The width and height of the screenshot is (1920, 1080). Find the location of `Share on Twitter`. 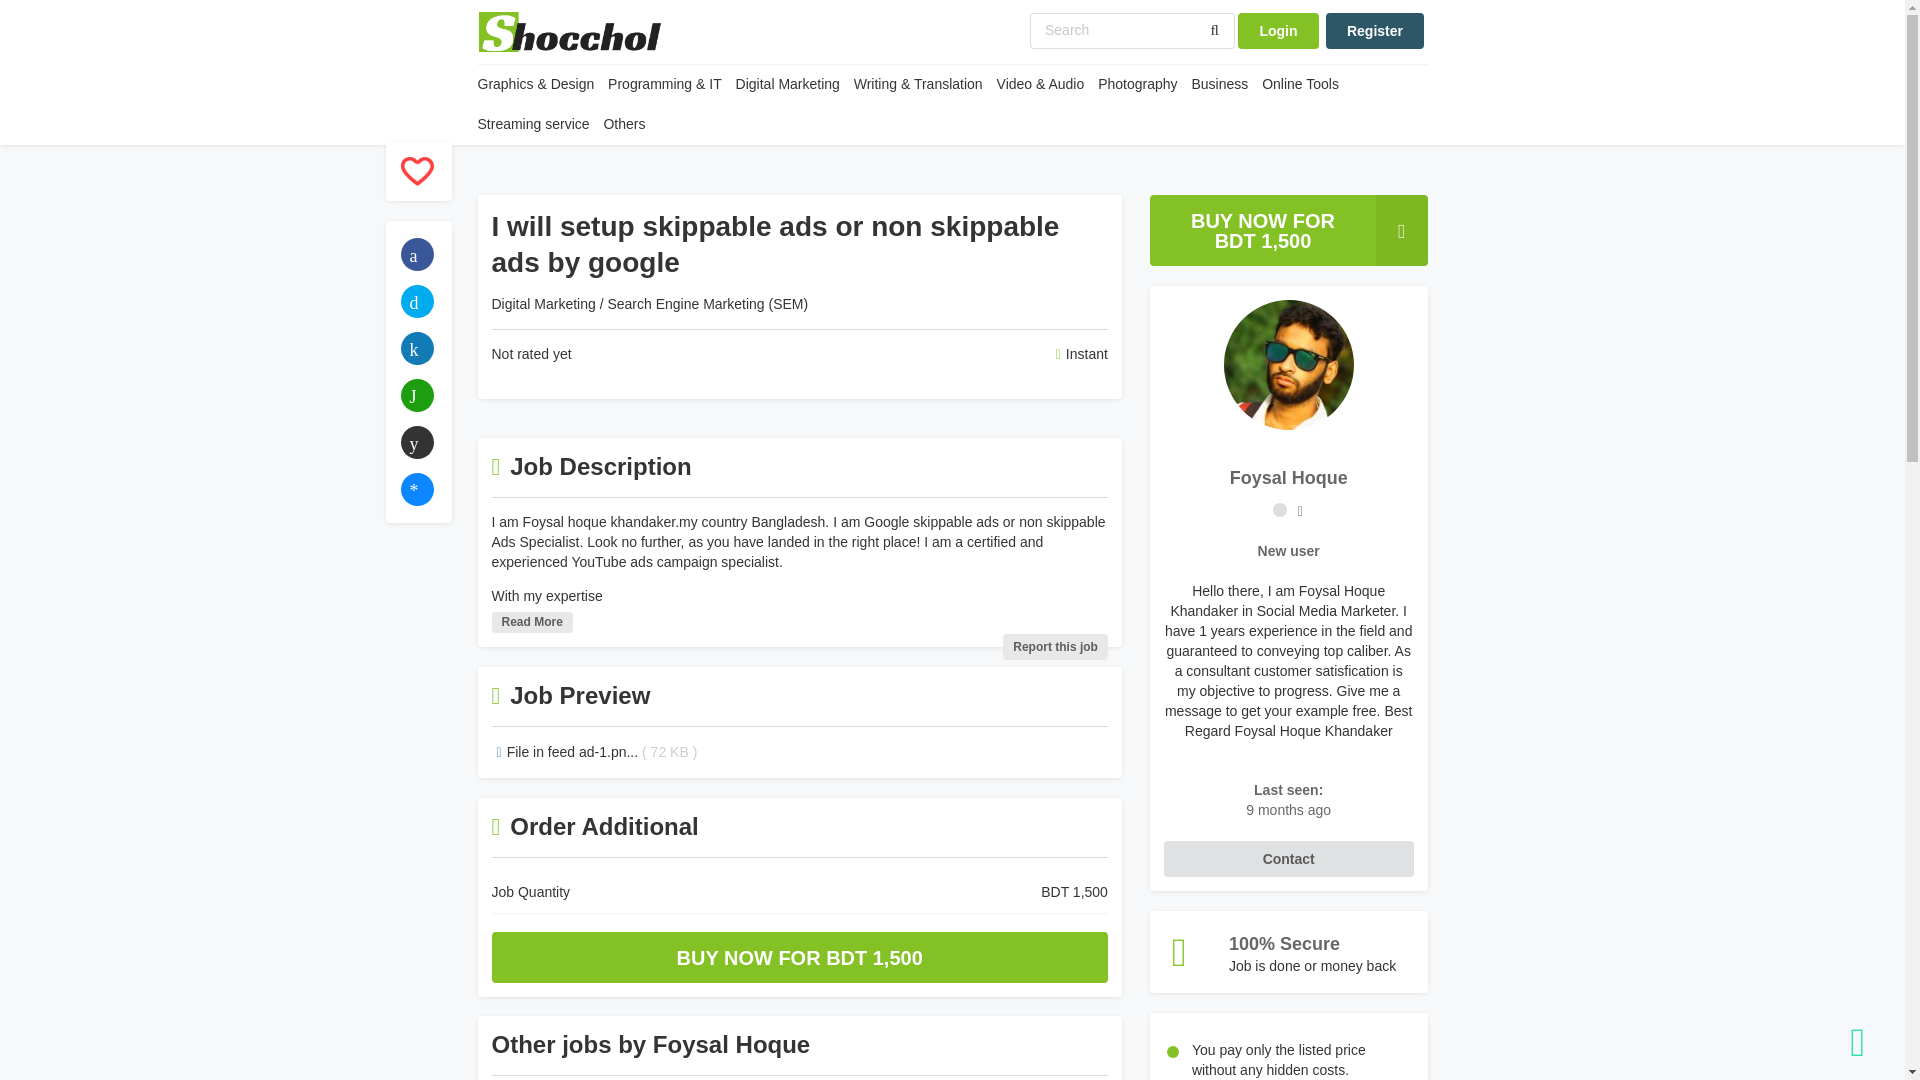

Share on Twitter is located at coordinates (416, 301).